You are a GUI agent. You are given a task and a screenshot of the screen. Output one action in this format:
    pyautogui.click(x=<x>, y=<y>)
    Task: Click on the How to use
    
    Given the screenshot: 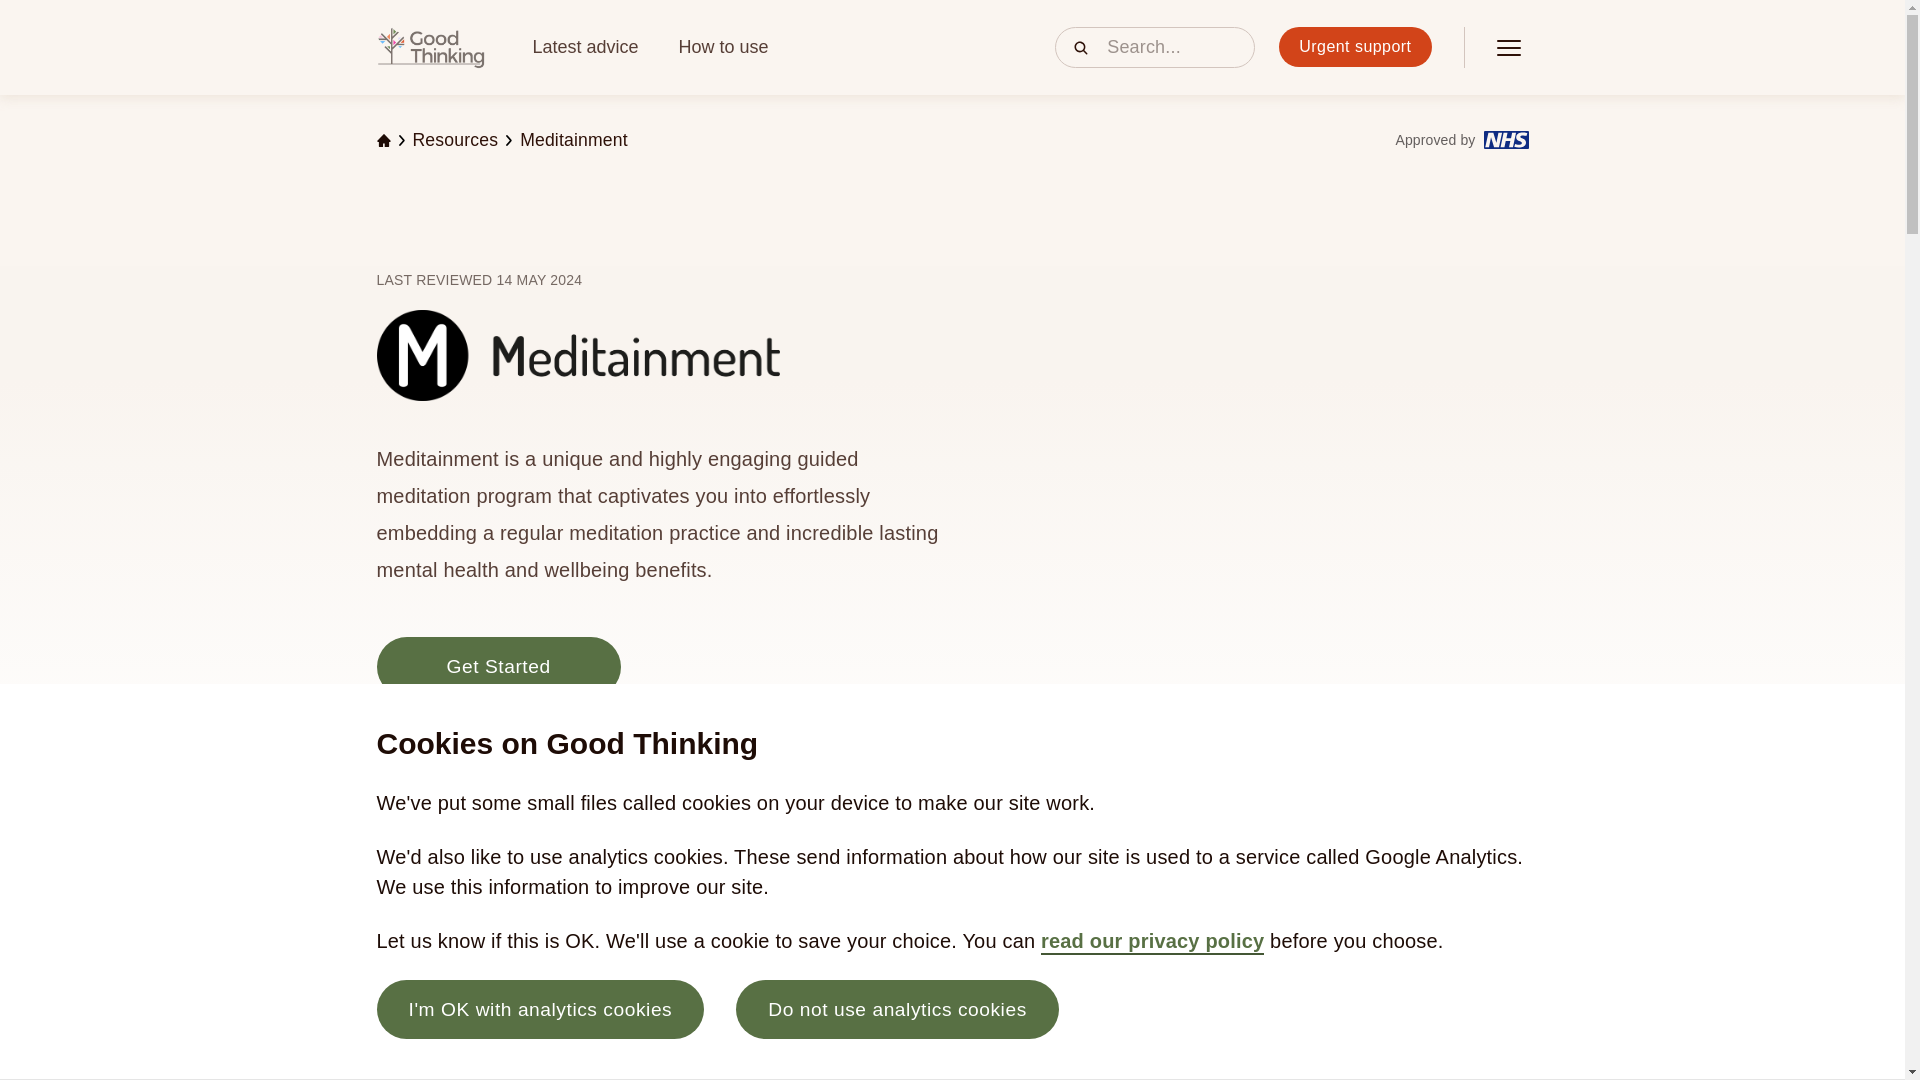 What is the action you would take?
    pyautogui.click(x=724, y=46)
    